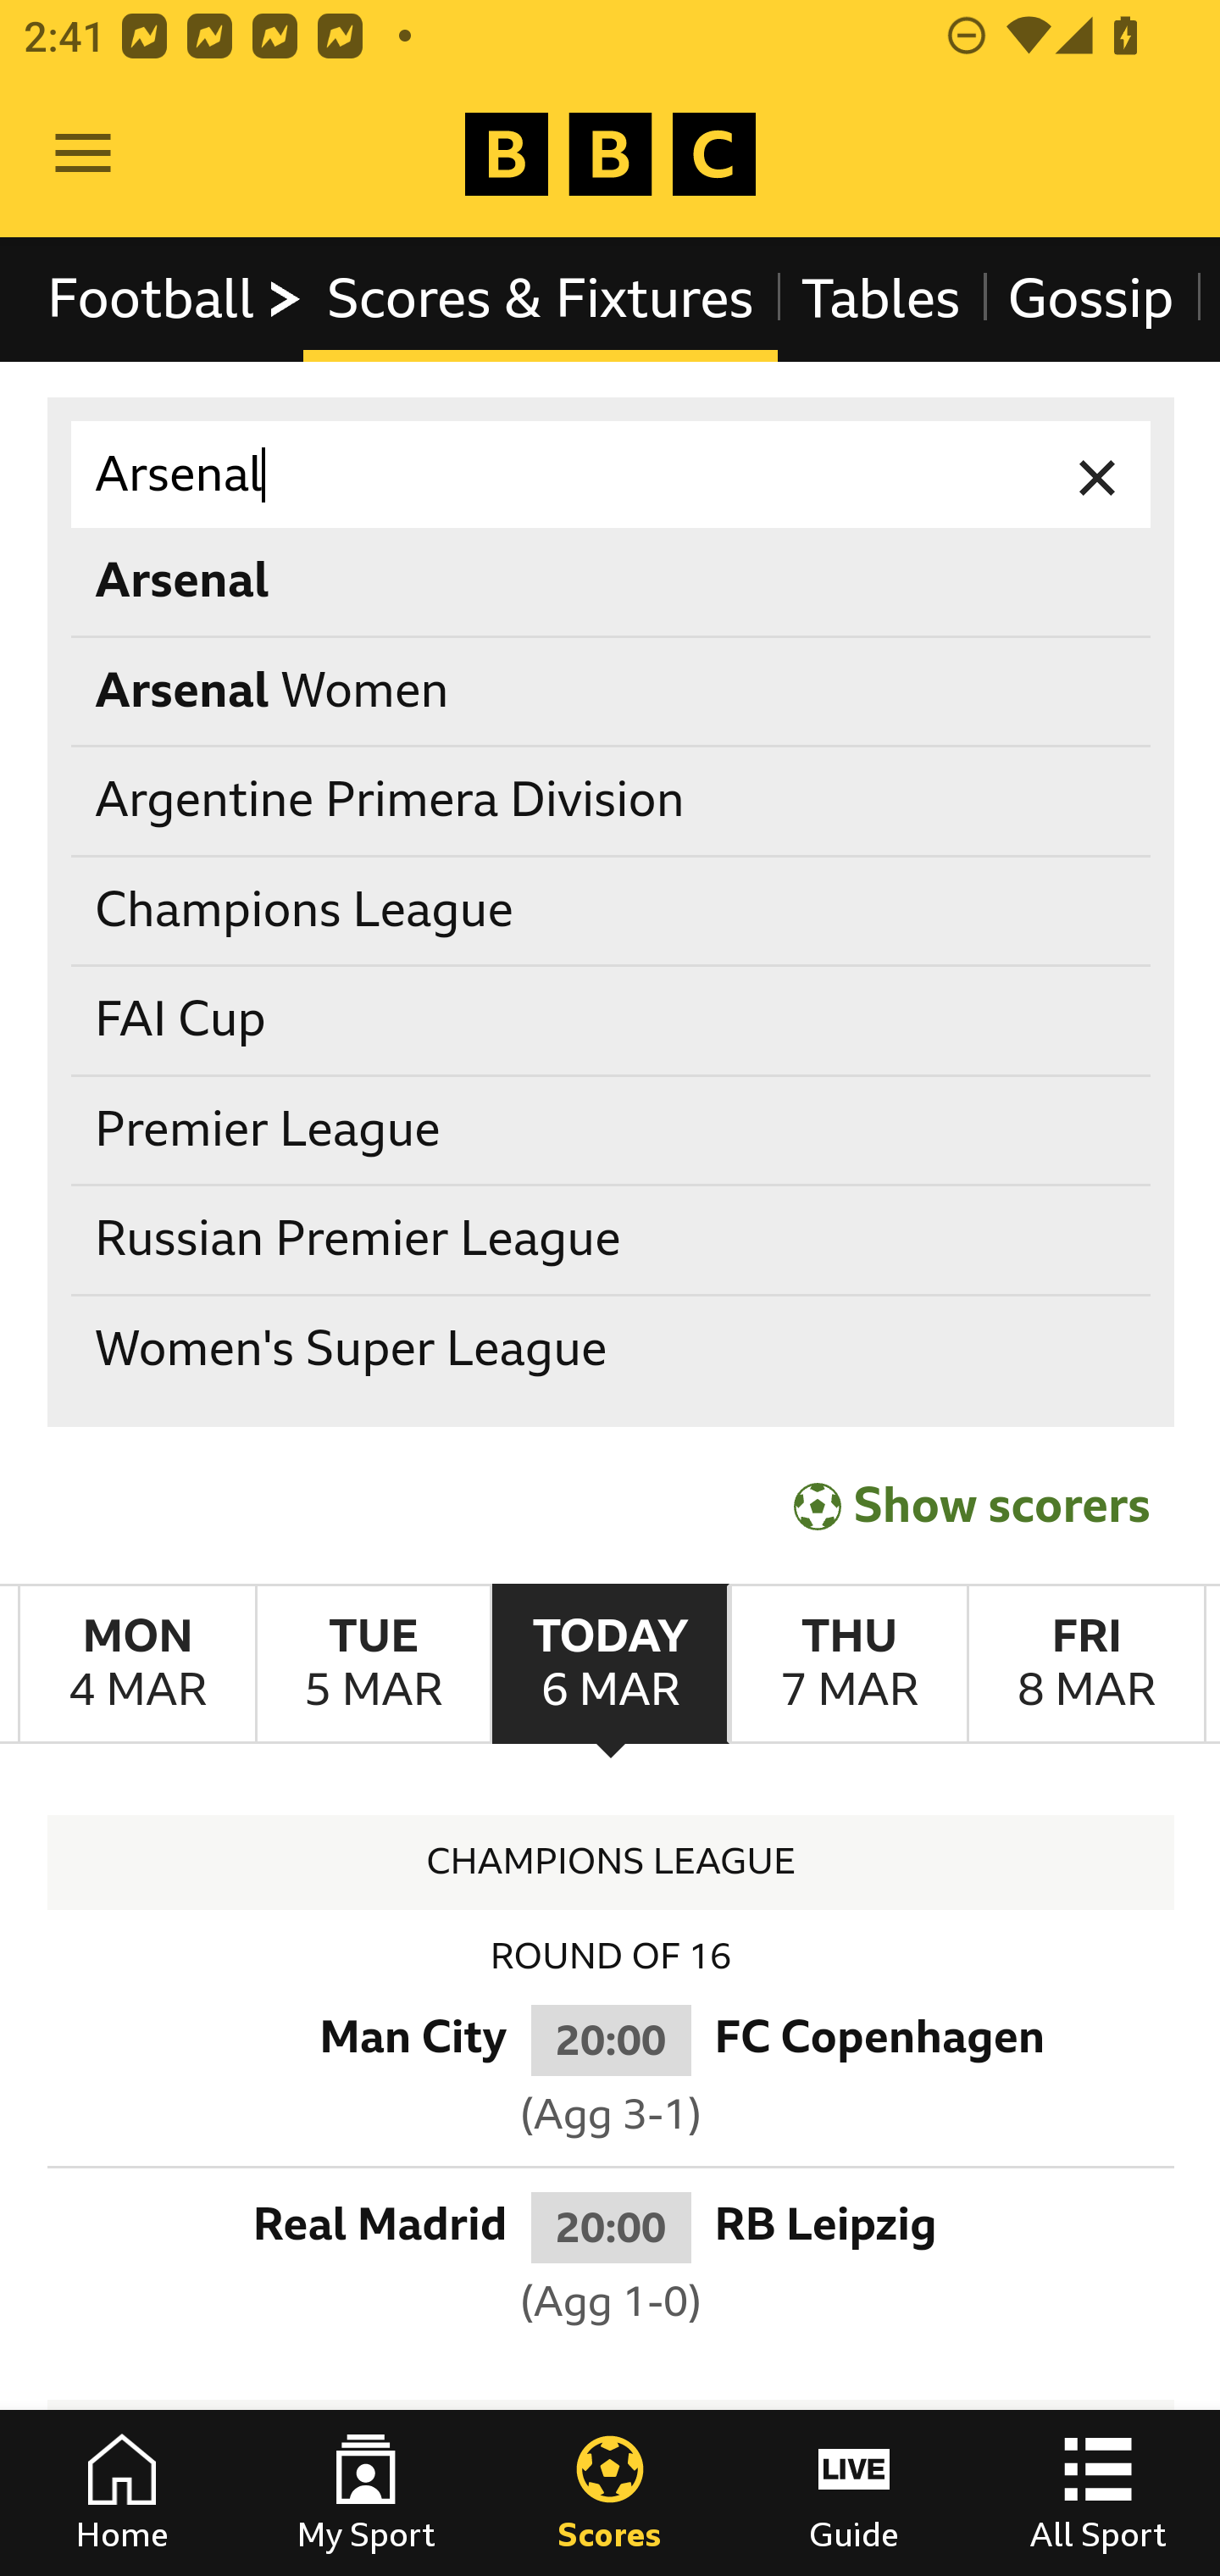  What do you see at coordinates (1086, 1664) in the screenshot?
I see `FridayMarch 8th Friday March 8th` at bounding box center [1086, 1664].